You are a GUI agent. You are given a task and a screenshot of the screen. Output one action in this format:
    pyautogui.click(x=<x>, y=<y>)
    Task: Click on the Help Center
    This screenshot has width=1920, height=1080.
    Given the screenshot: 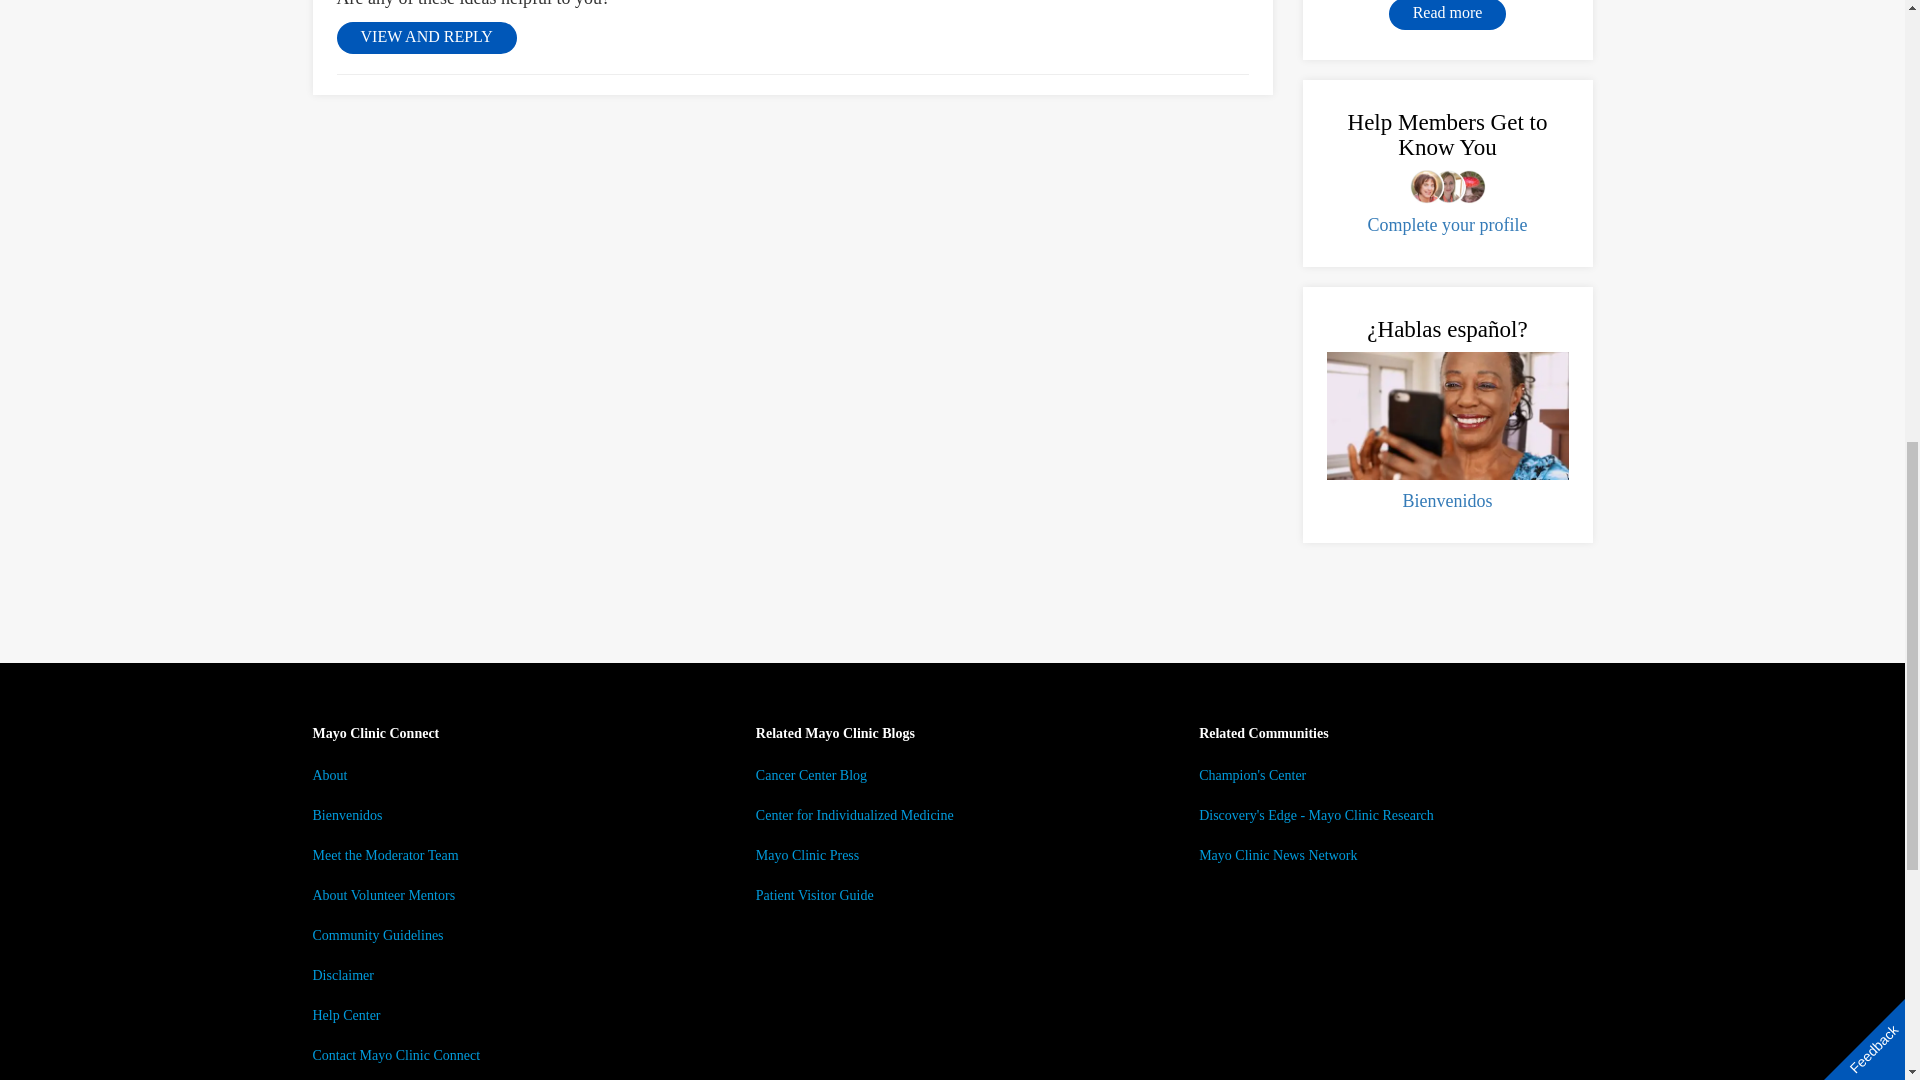 What is the action you would take?
    pyautogui.click(x=346, y=1014)
    